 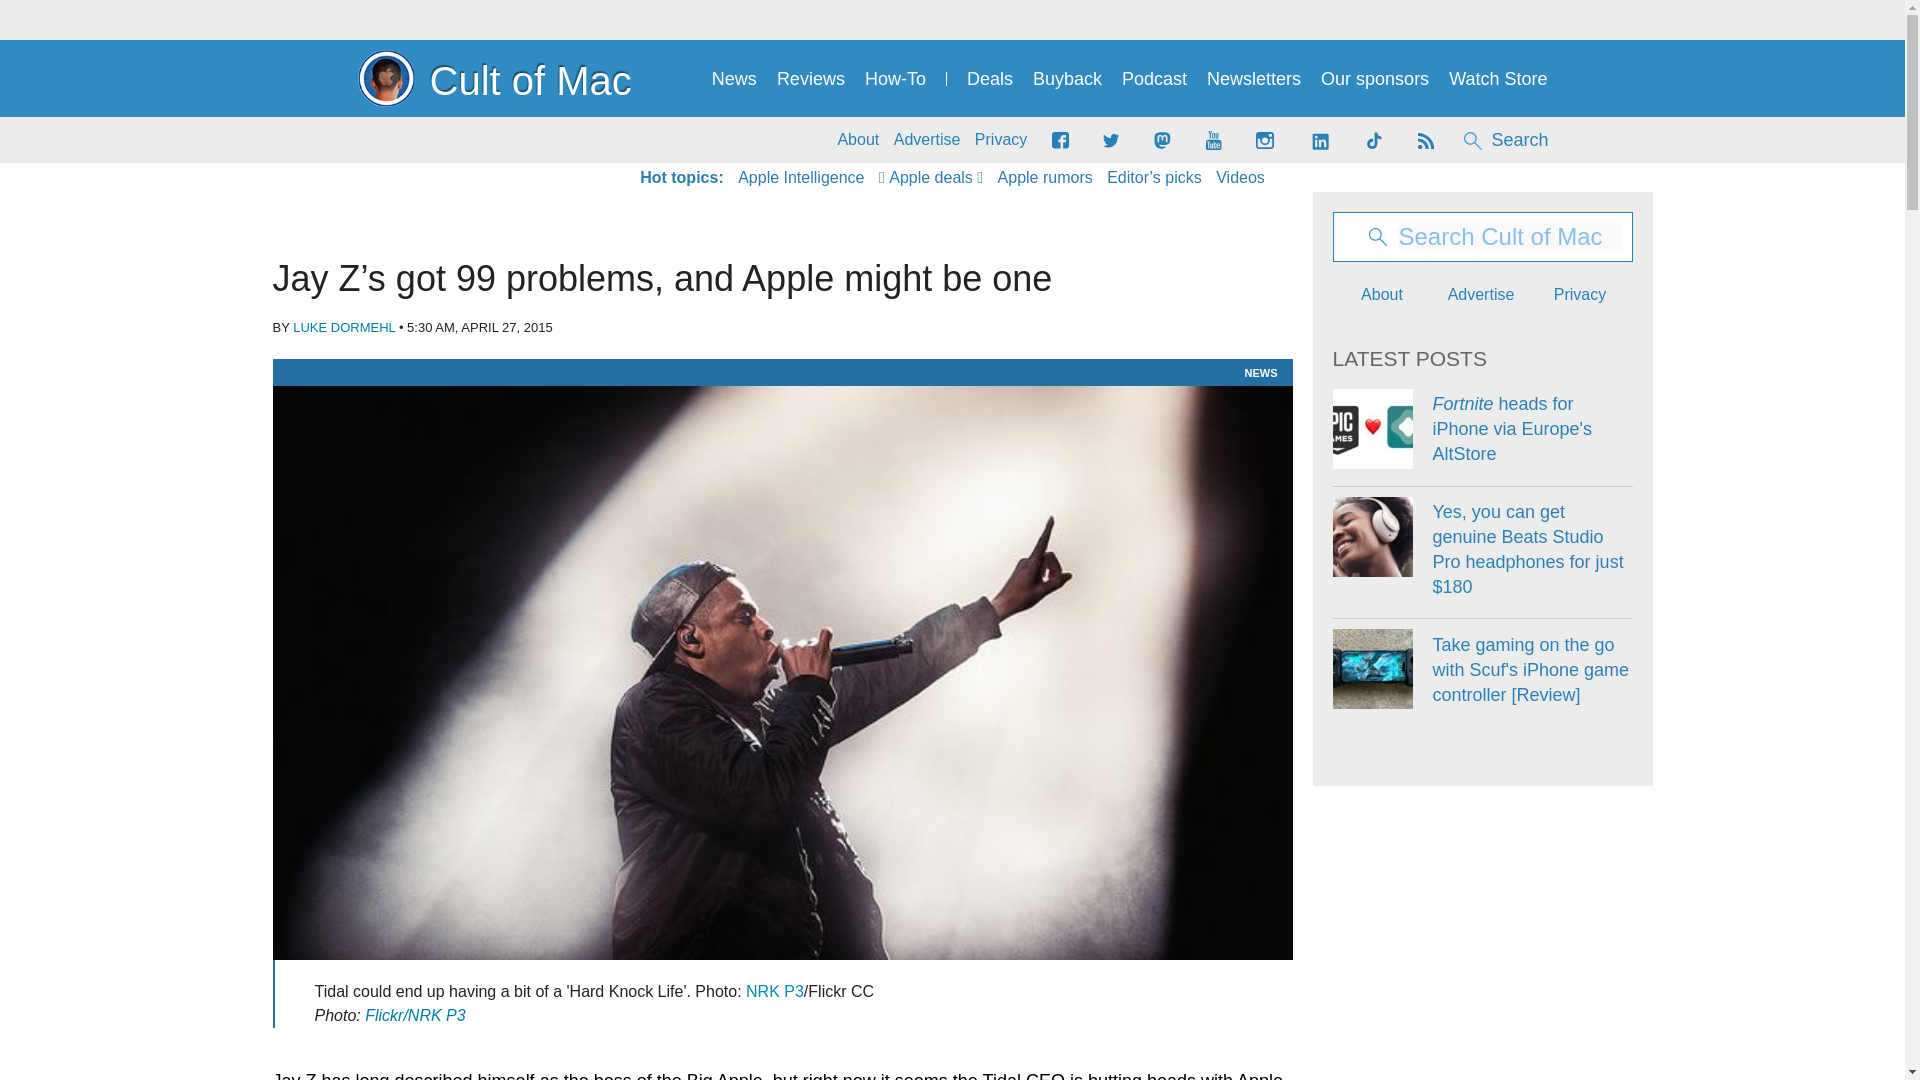 I want to click on Privacy, so click(x=1001, y=140).